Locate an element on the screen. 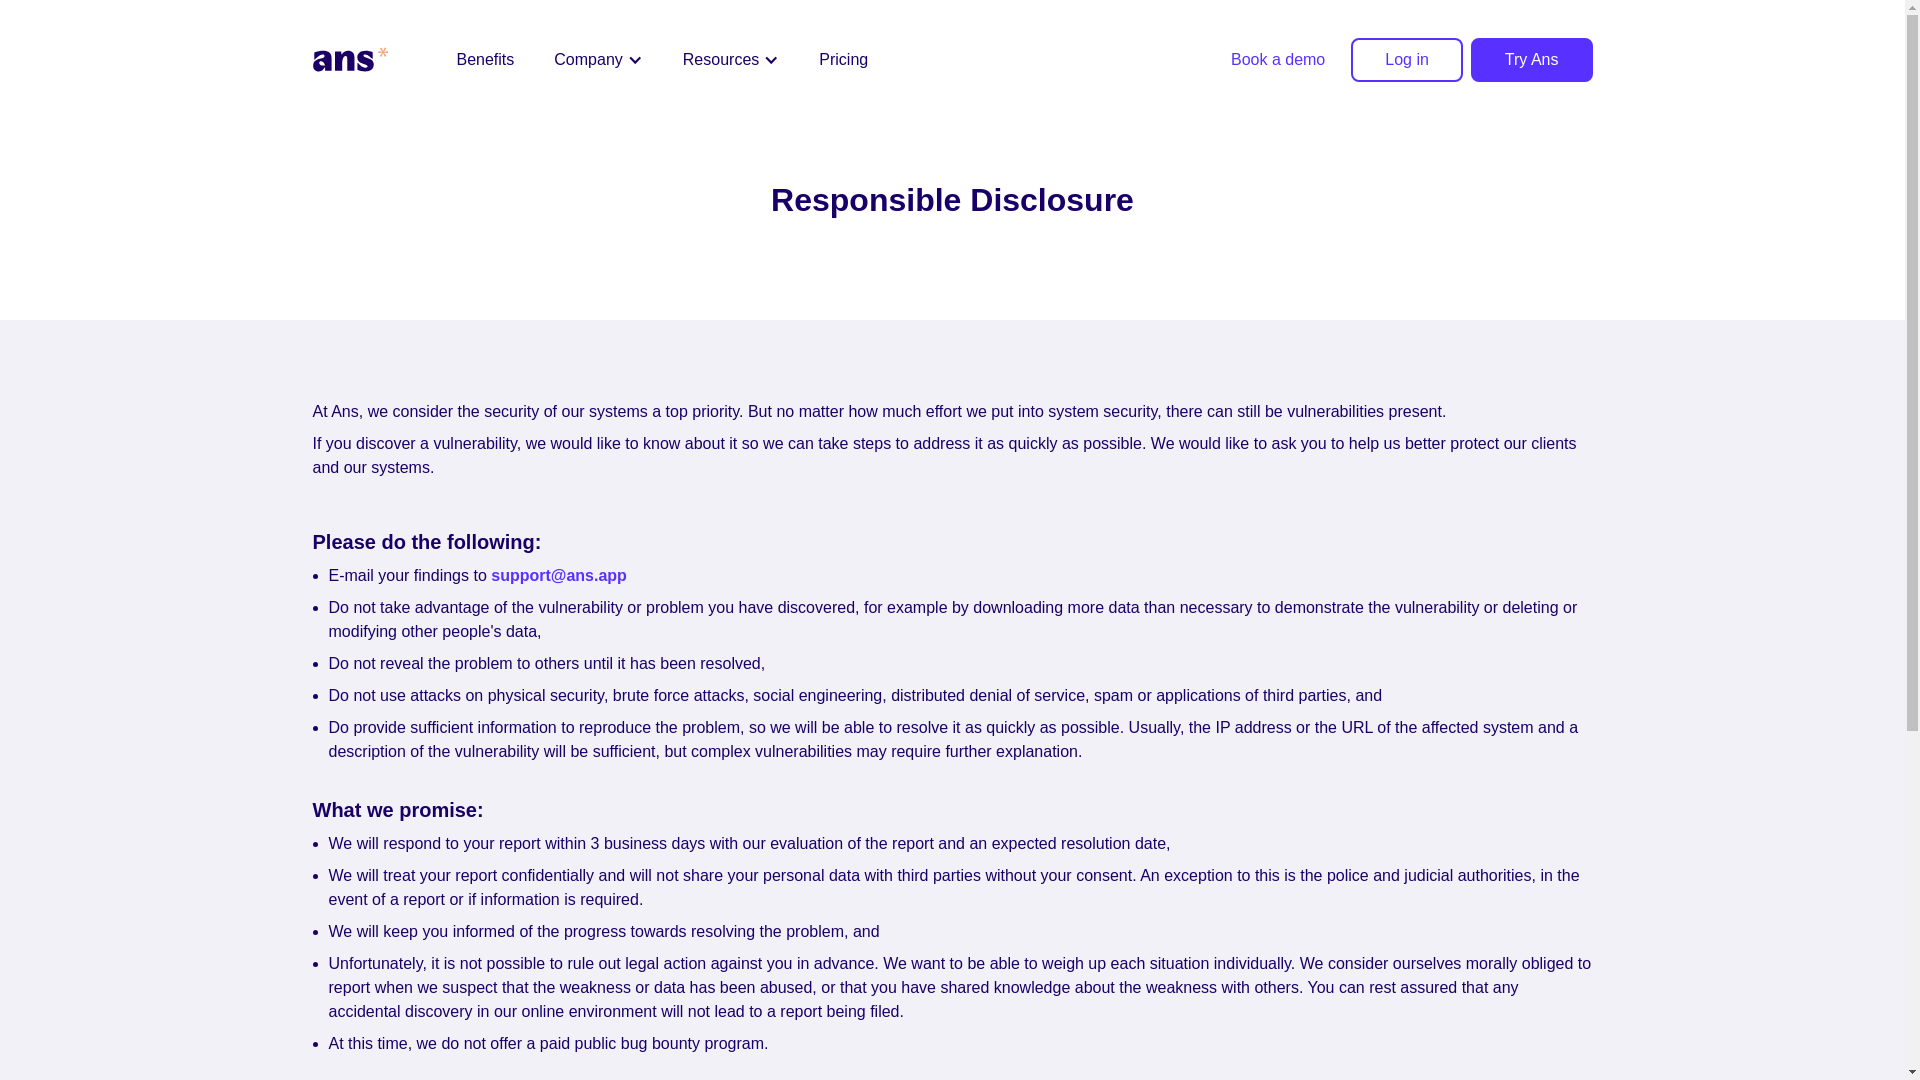 The width and height of the screenshot is (1920, 1080). Try Ans is located at coordinates (1532, 60).